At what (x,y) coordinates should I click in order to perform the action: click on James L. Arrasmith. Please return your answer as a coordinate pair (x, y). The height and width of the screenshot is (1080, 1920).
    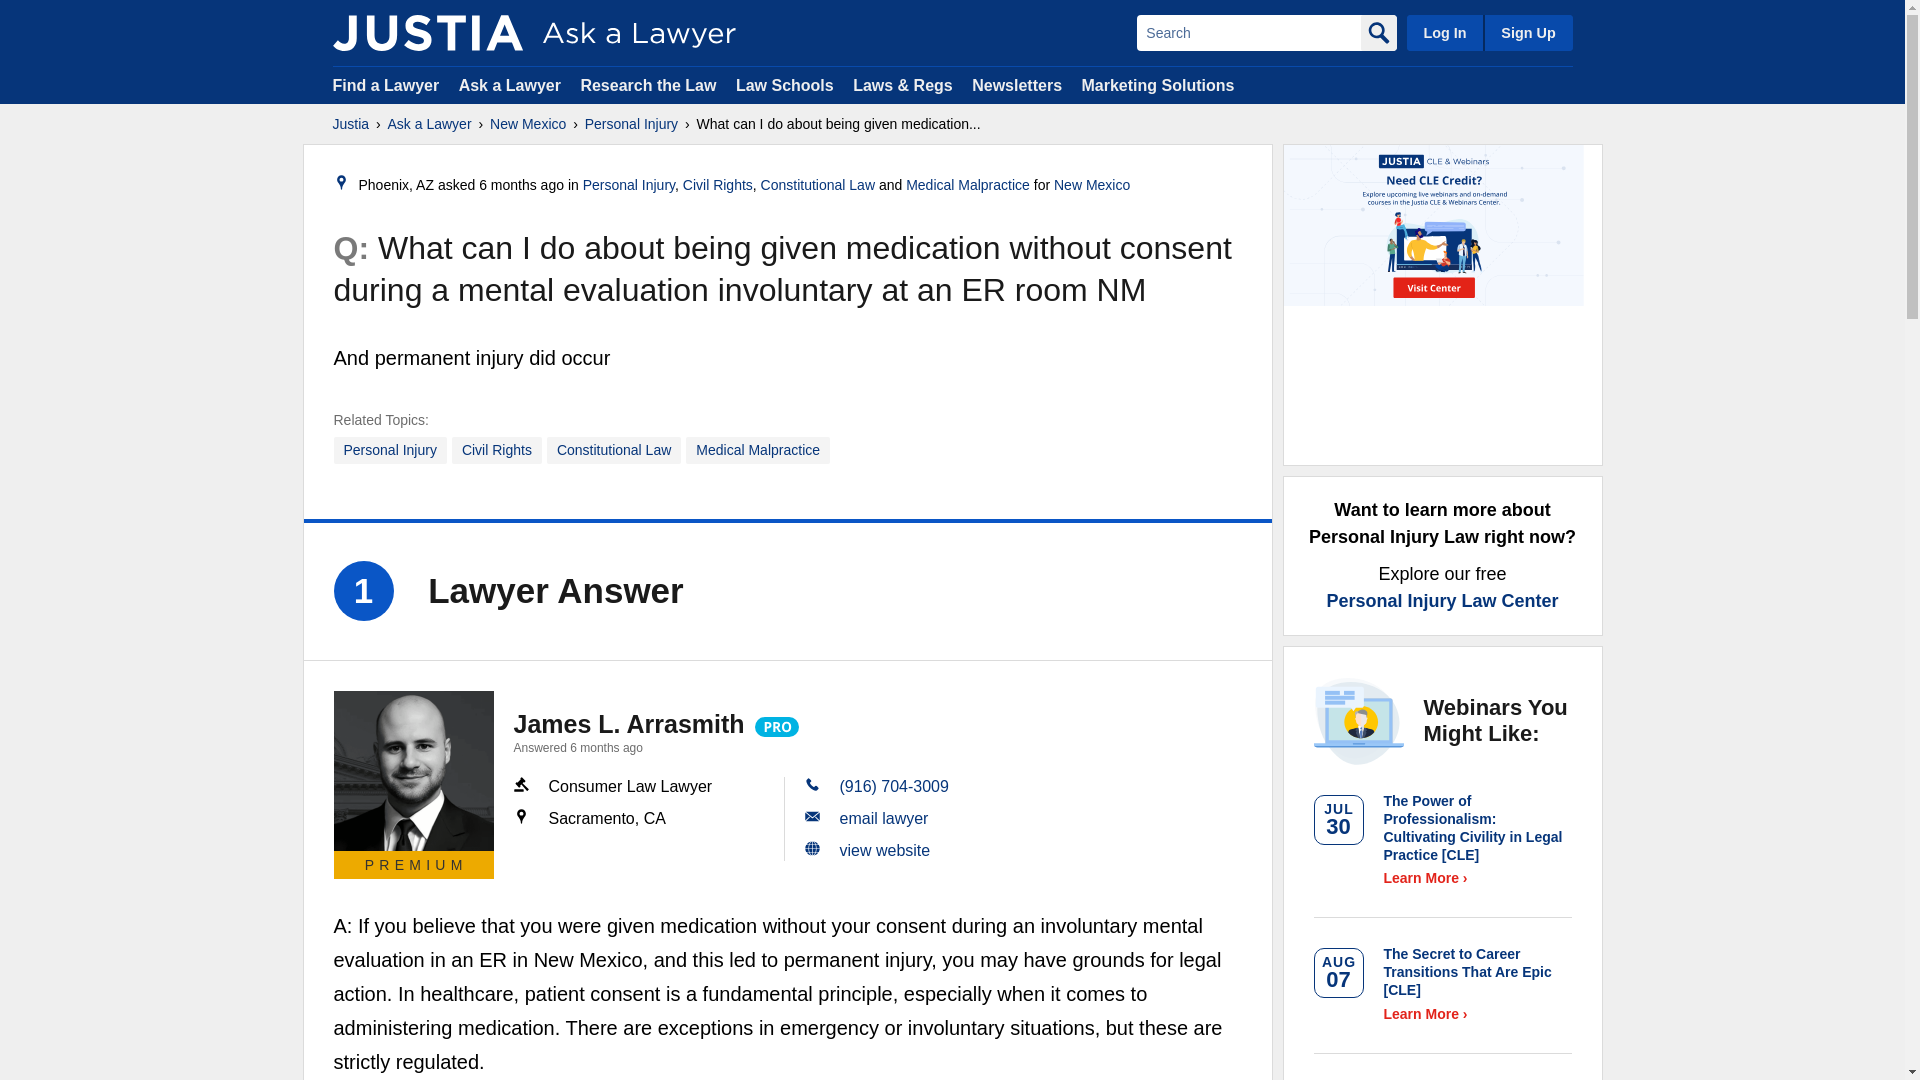
    Looking at the image, I should click on (414, 771).